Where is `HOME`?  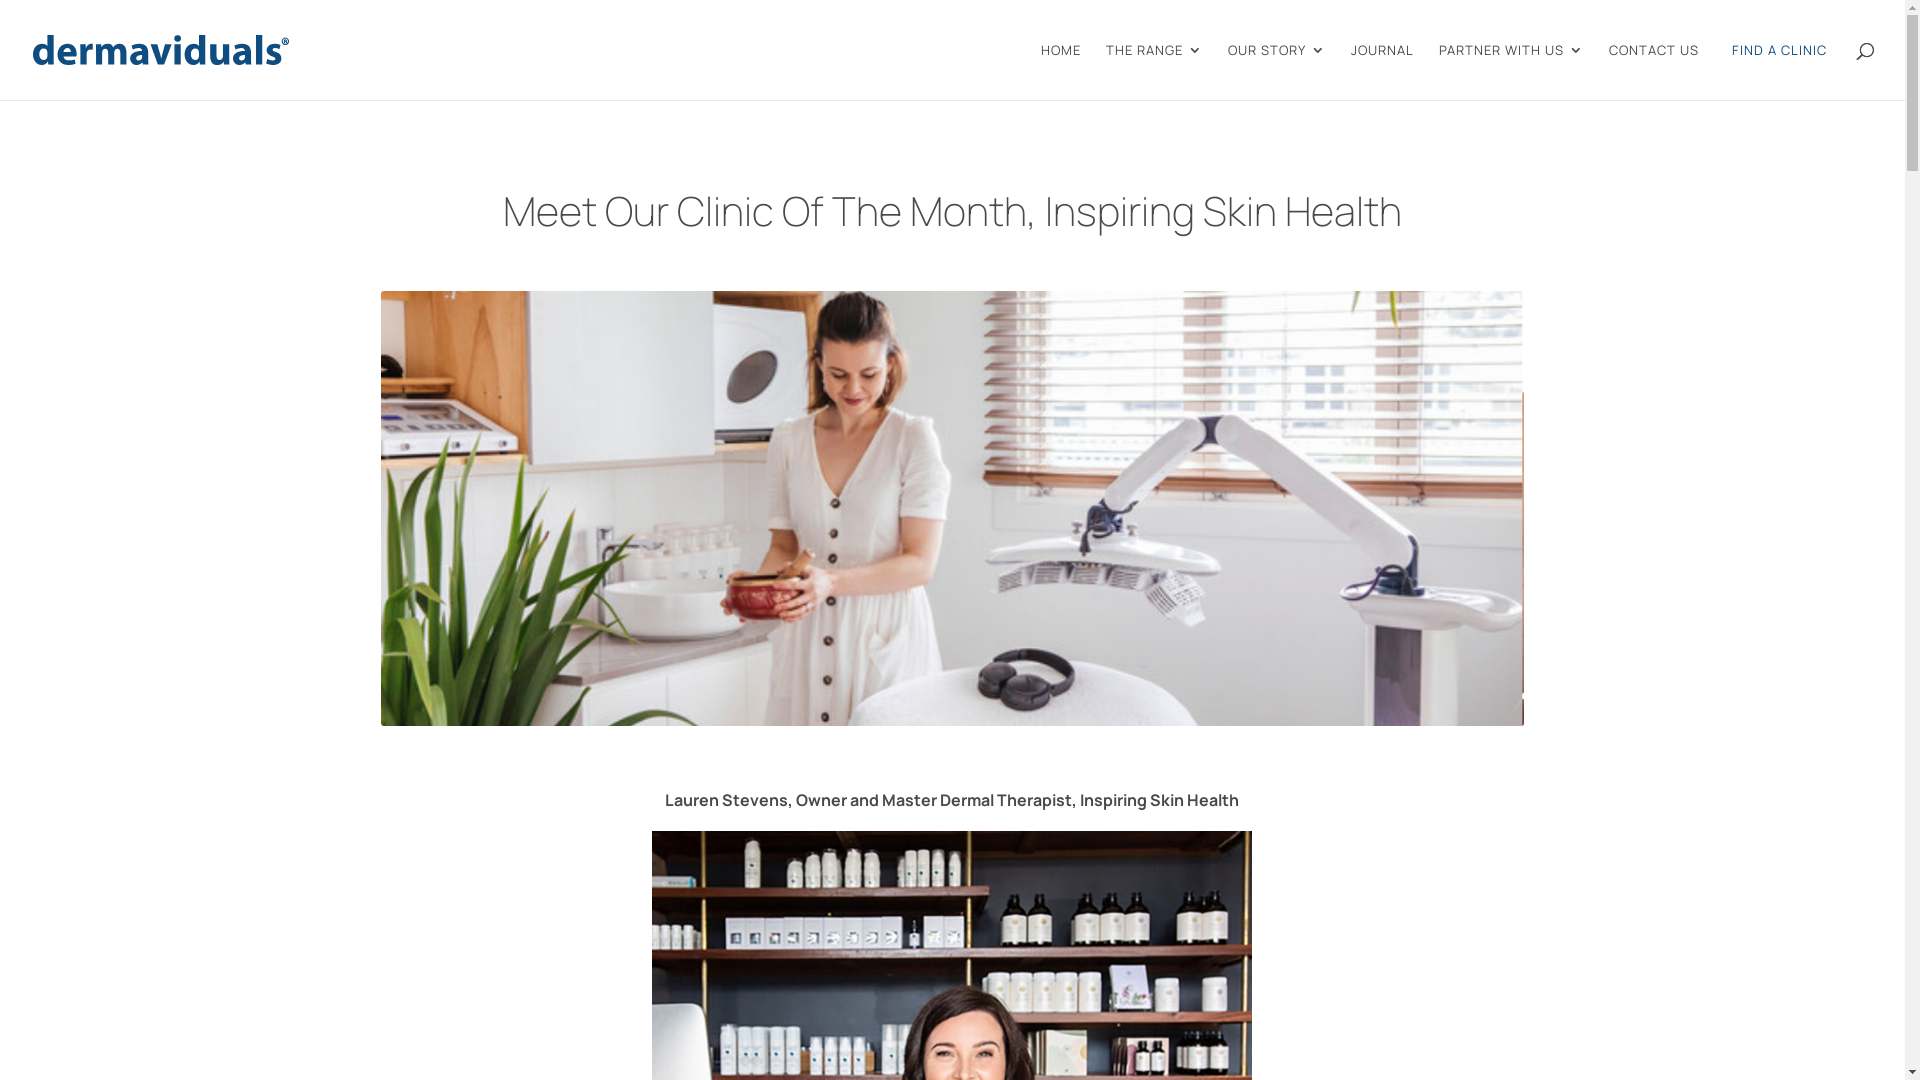
HOME is located at coordinates (1061, 72).